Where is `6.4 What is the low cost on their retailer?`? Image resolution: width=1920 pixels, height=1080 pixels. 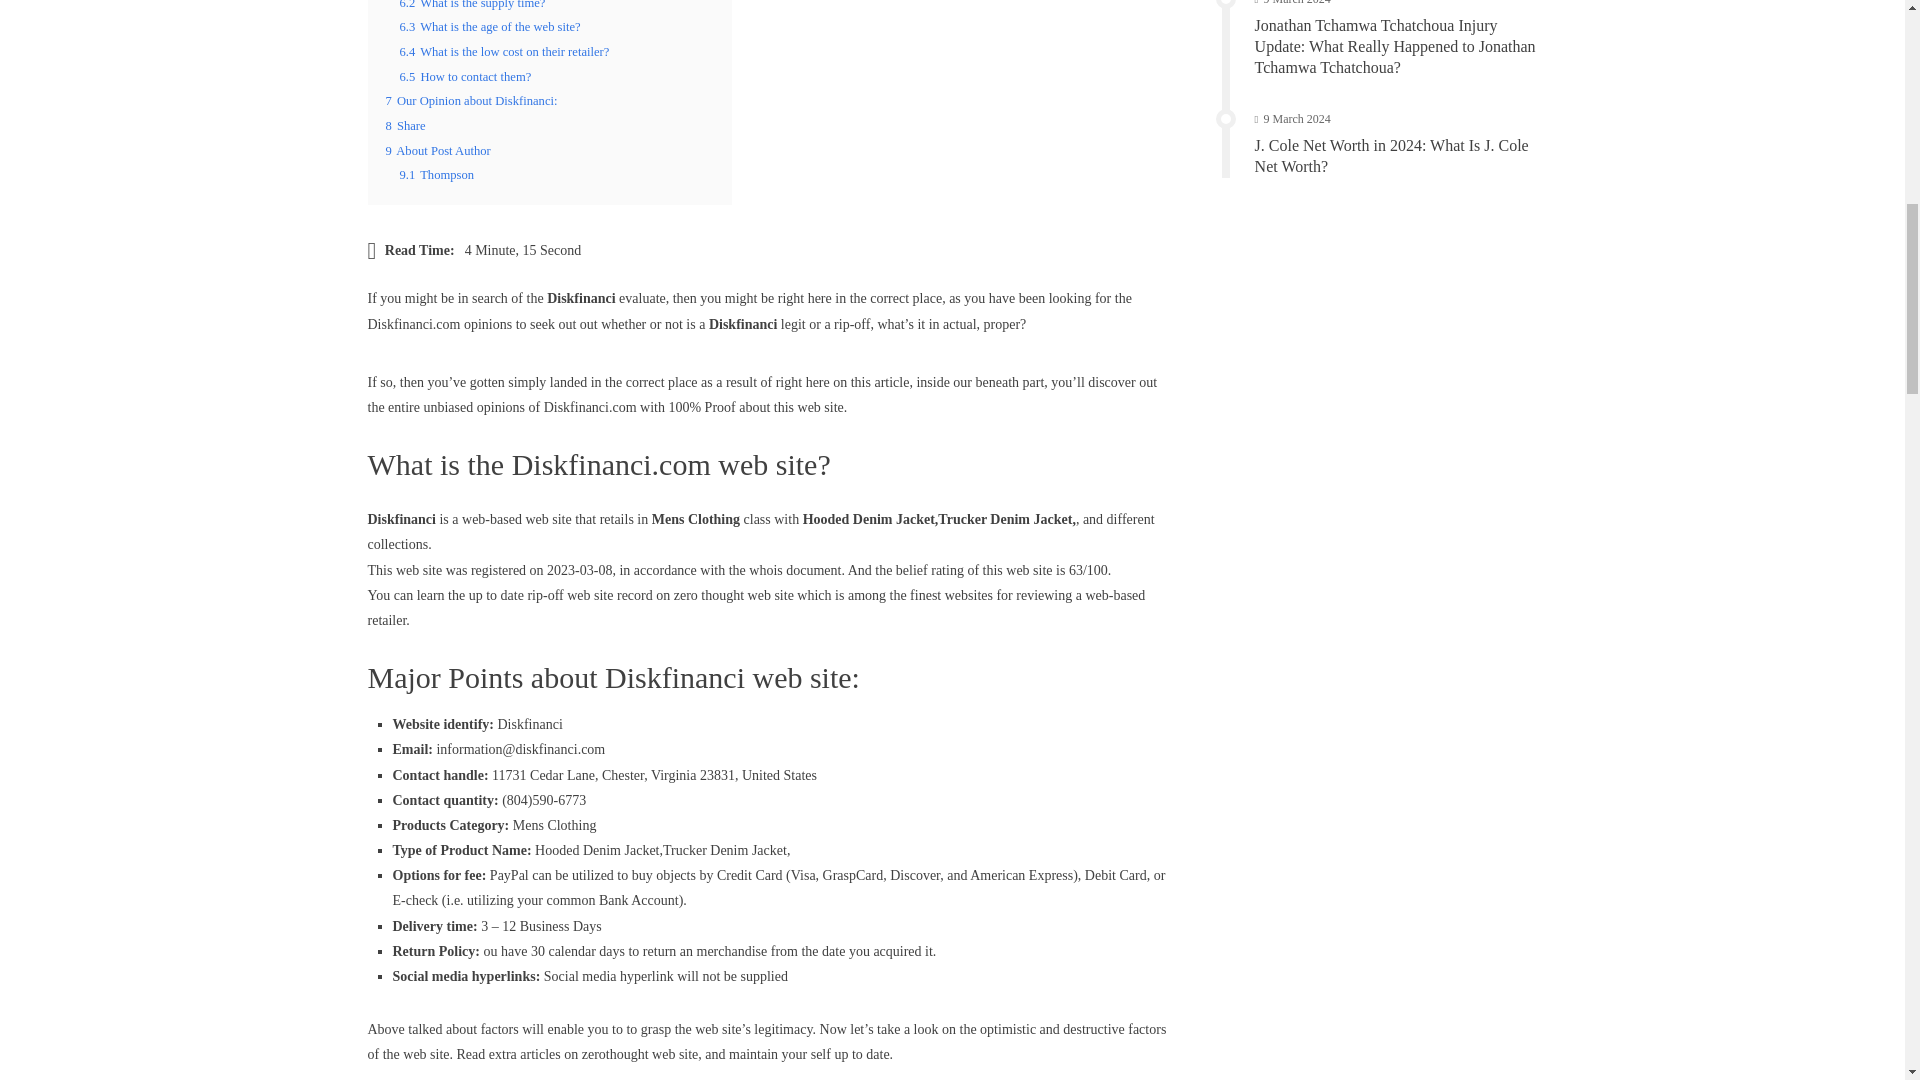 6.4 What is the low cost on their retailer? is located at coordinates (504, 52).